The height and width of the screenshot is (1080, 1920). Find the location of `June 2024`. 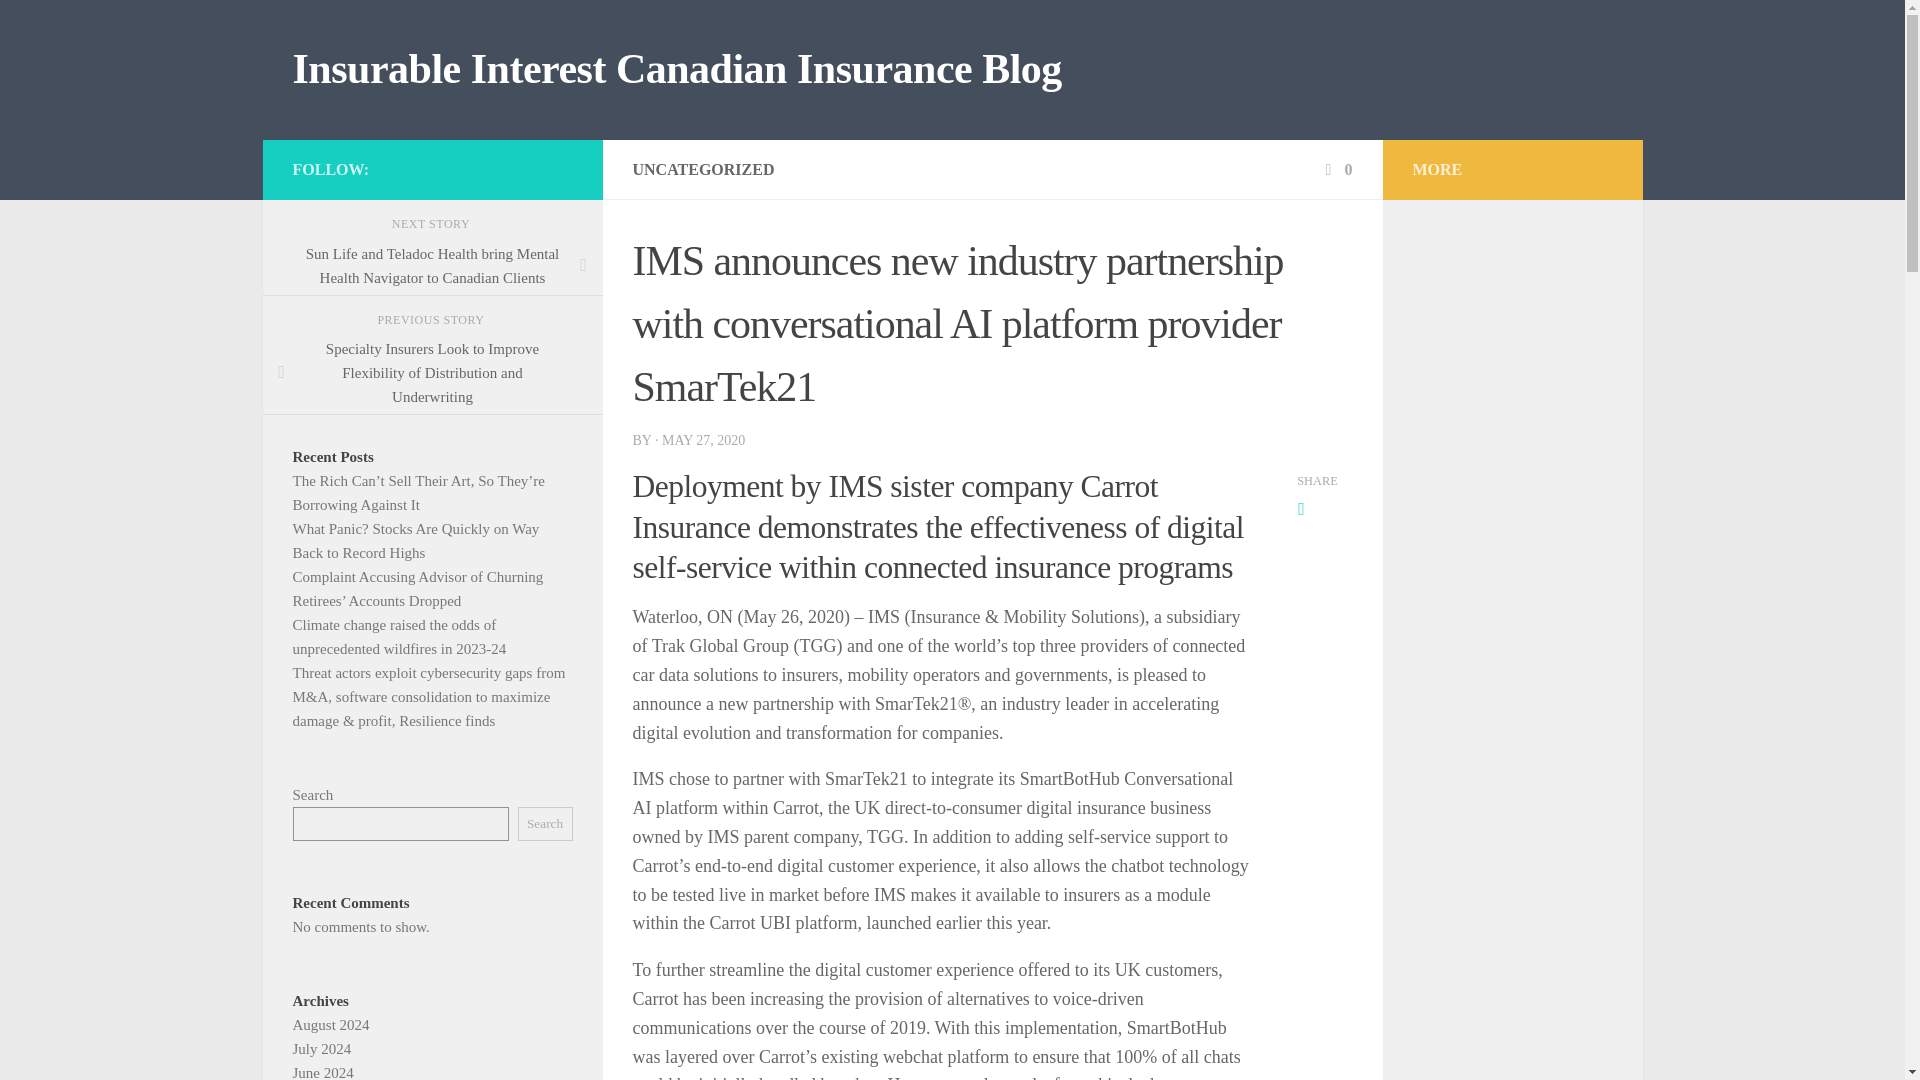

June 2024 is located at coordinates (322, 1072).